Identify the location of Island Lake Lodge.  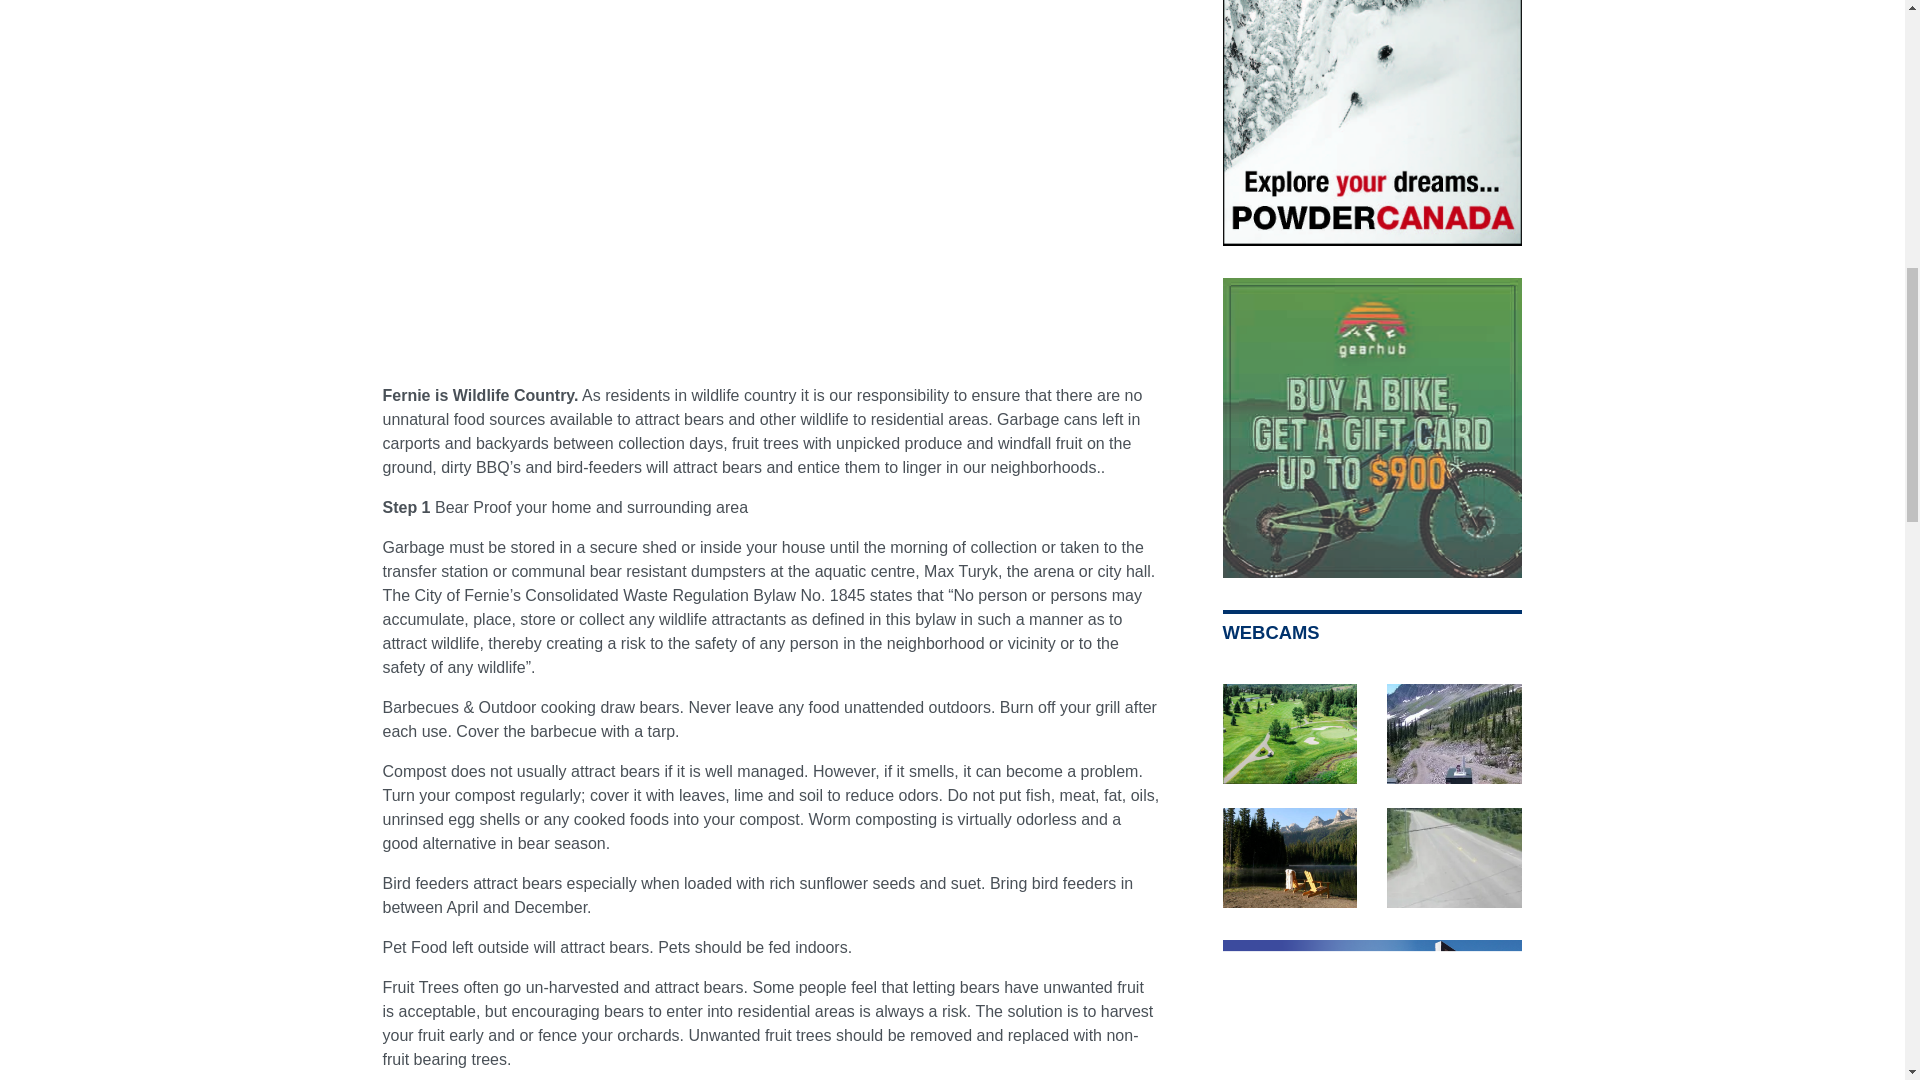
(1289, 858).